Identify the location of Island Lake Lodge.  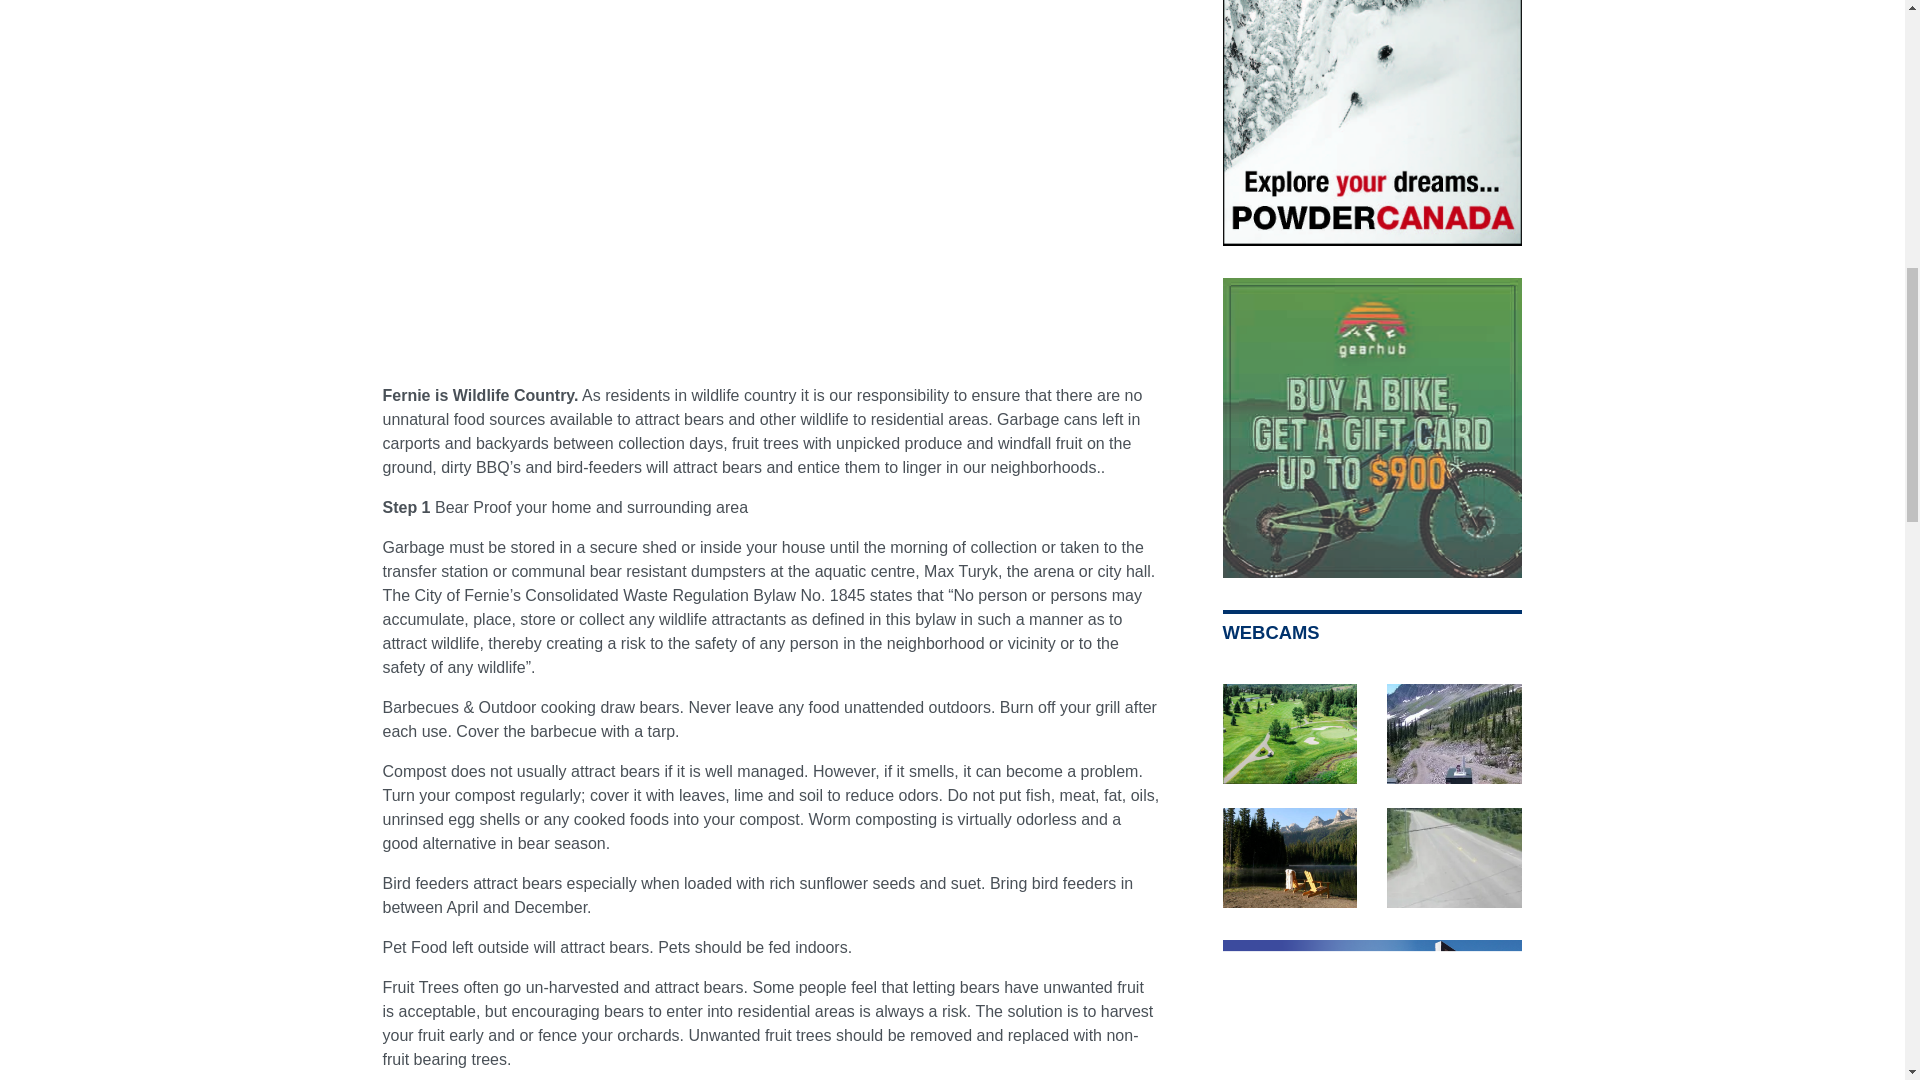
(1289, 858).